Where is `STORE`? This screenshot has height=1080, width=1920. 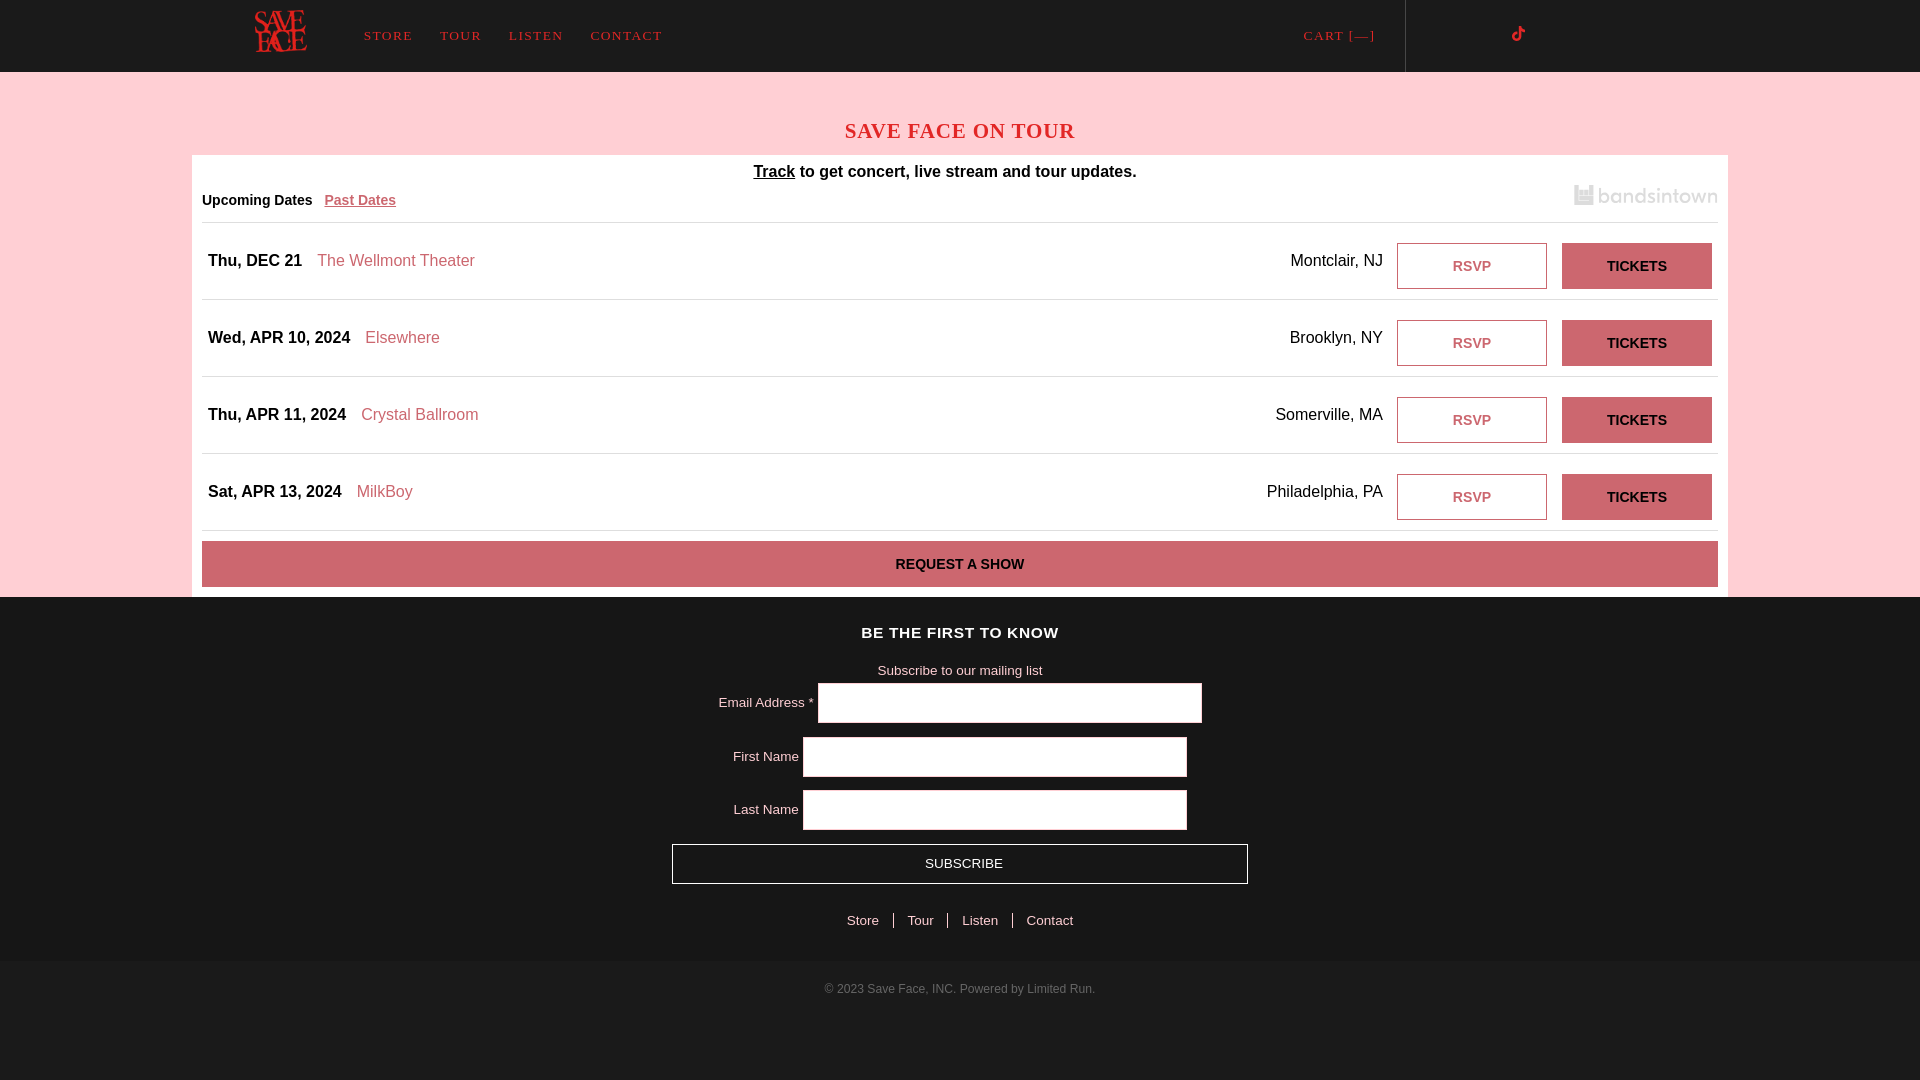
STORE is located at coordinates (388, 36).